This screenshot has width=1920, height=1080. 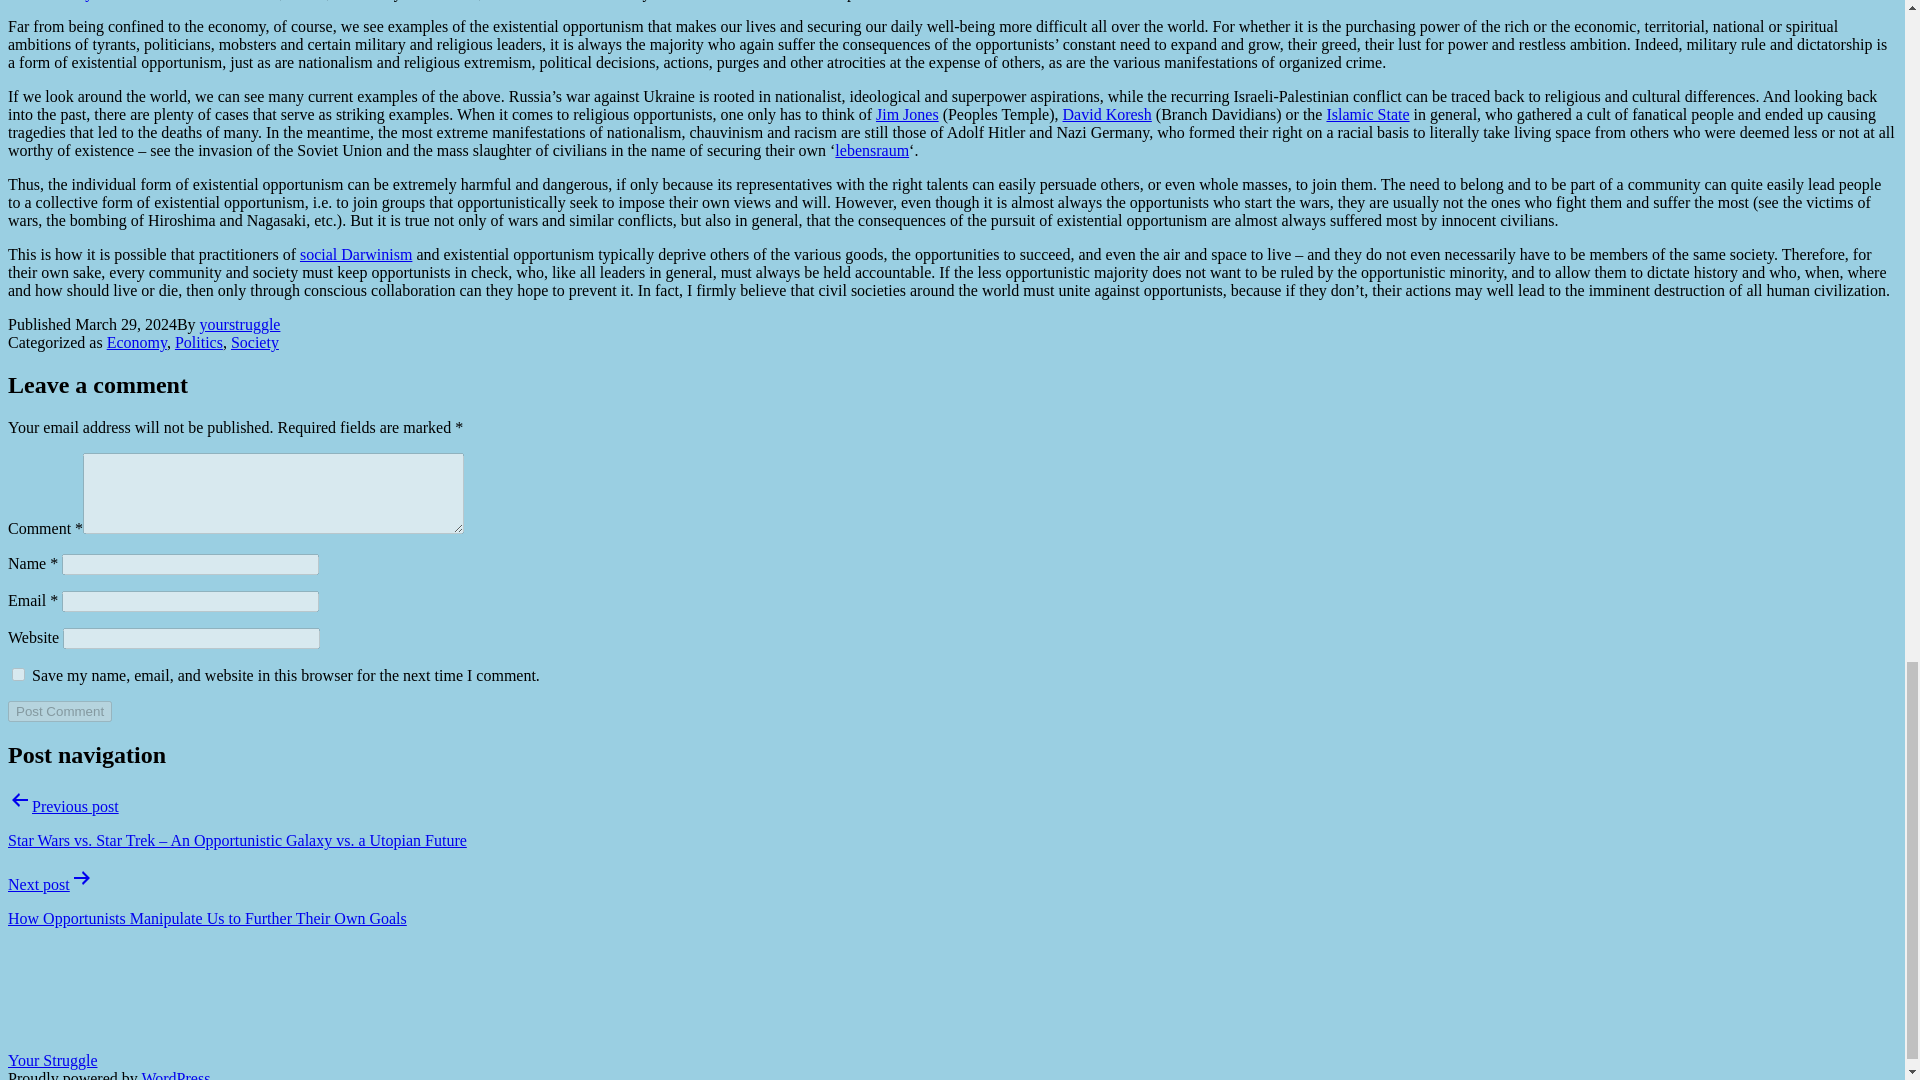 I want to click on Economy, so click(x=137, y=342).